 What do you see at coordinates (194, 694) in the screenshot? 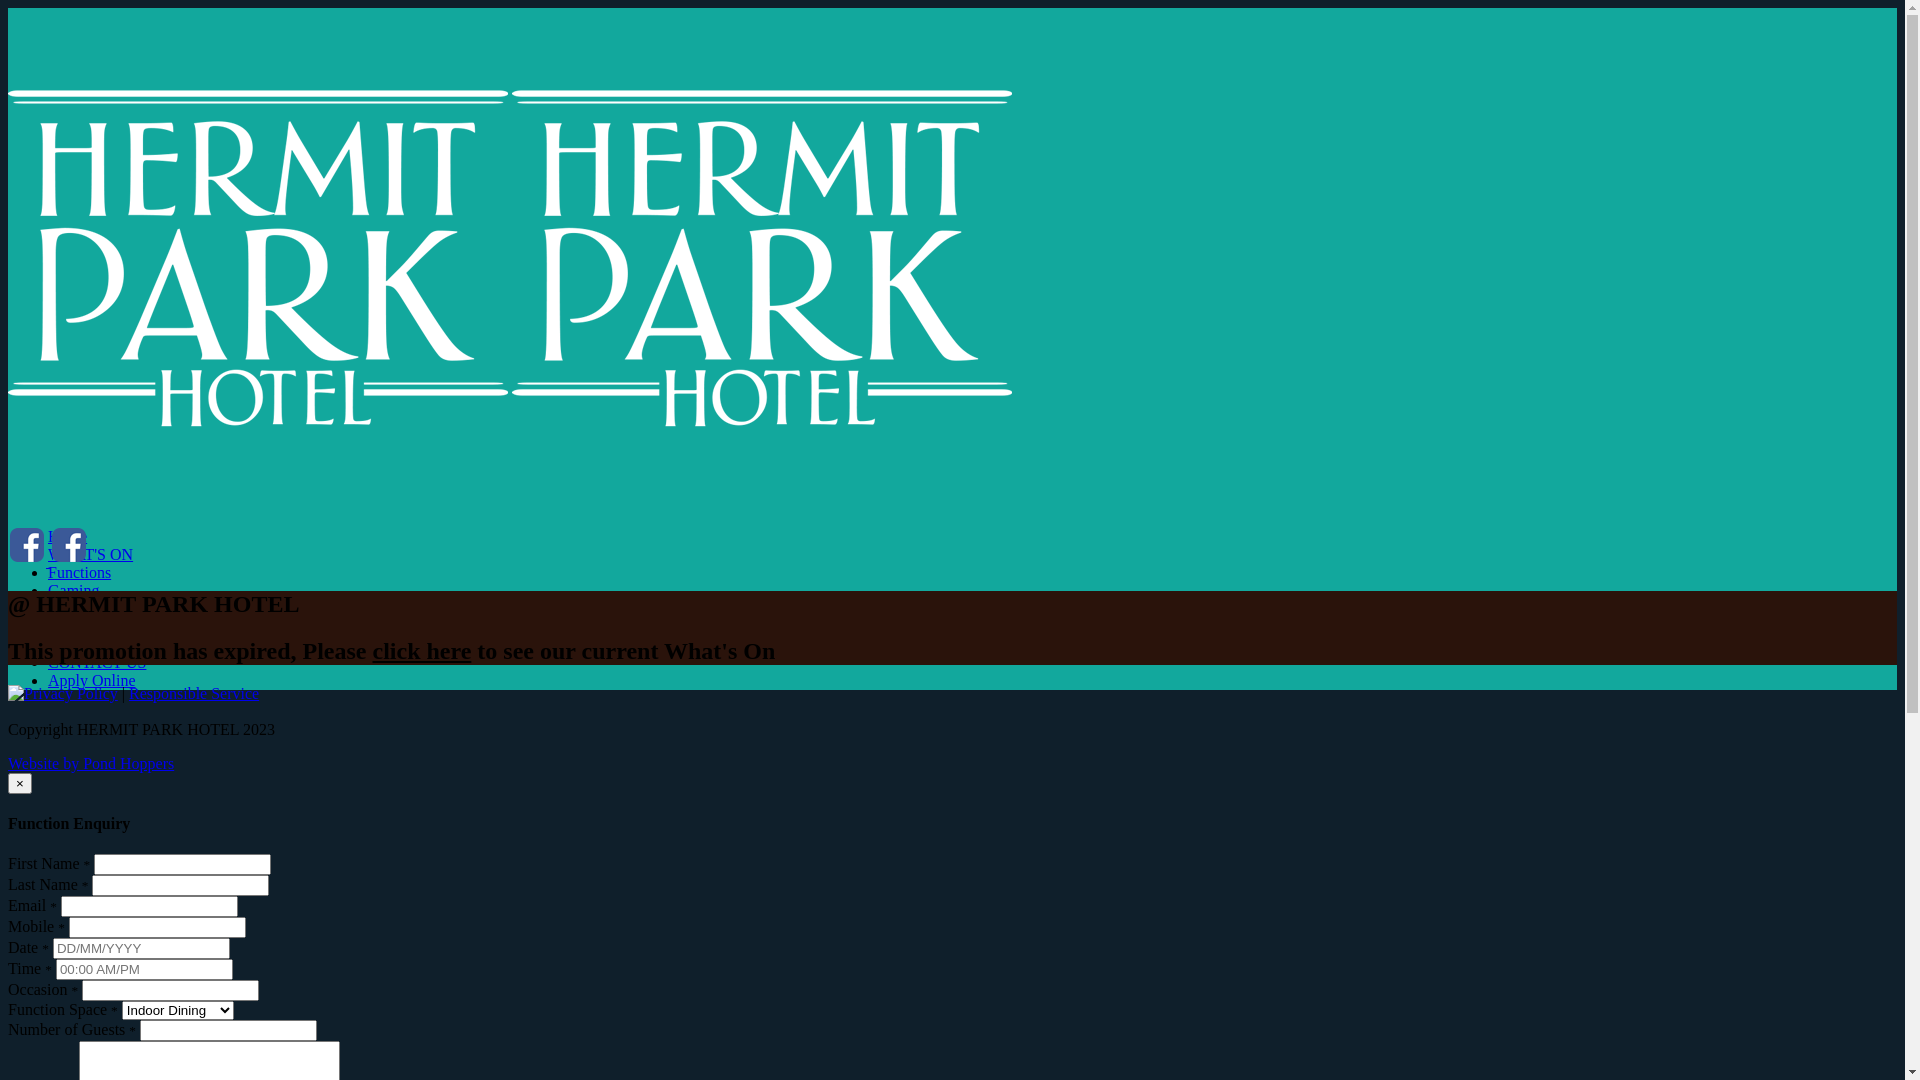
I see `Responsible Service` at bounding box center [194, 694].